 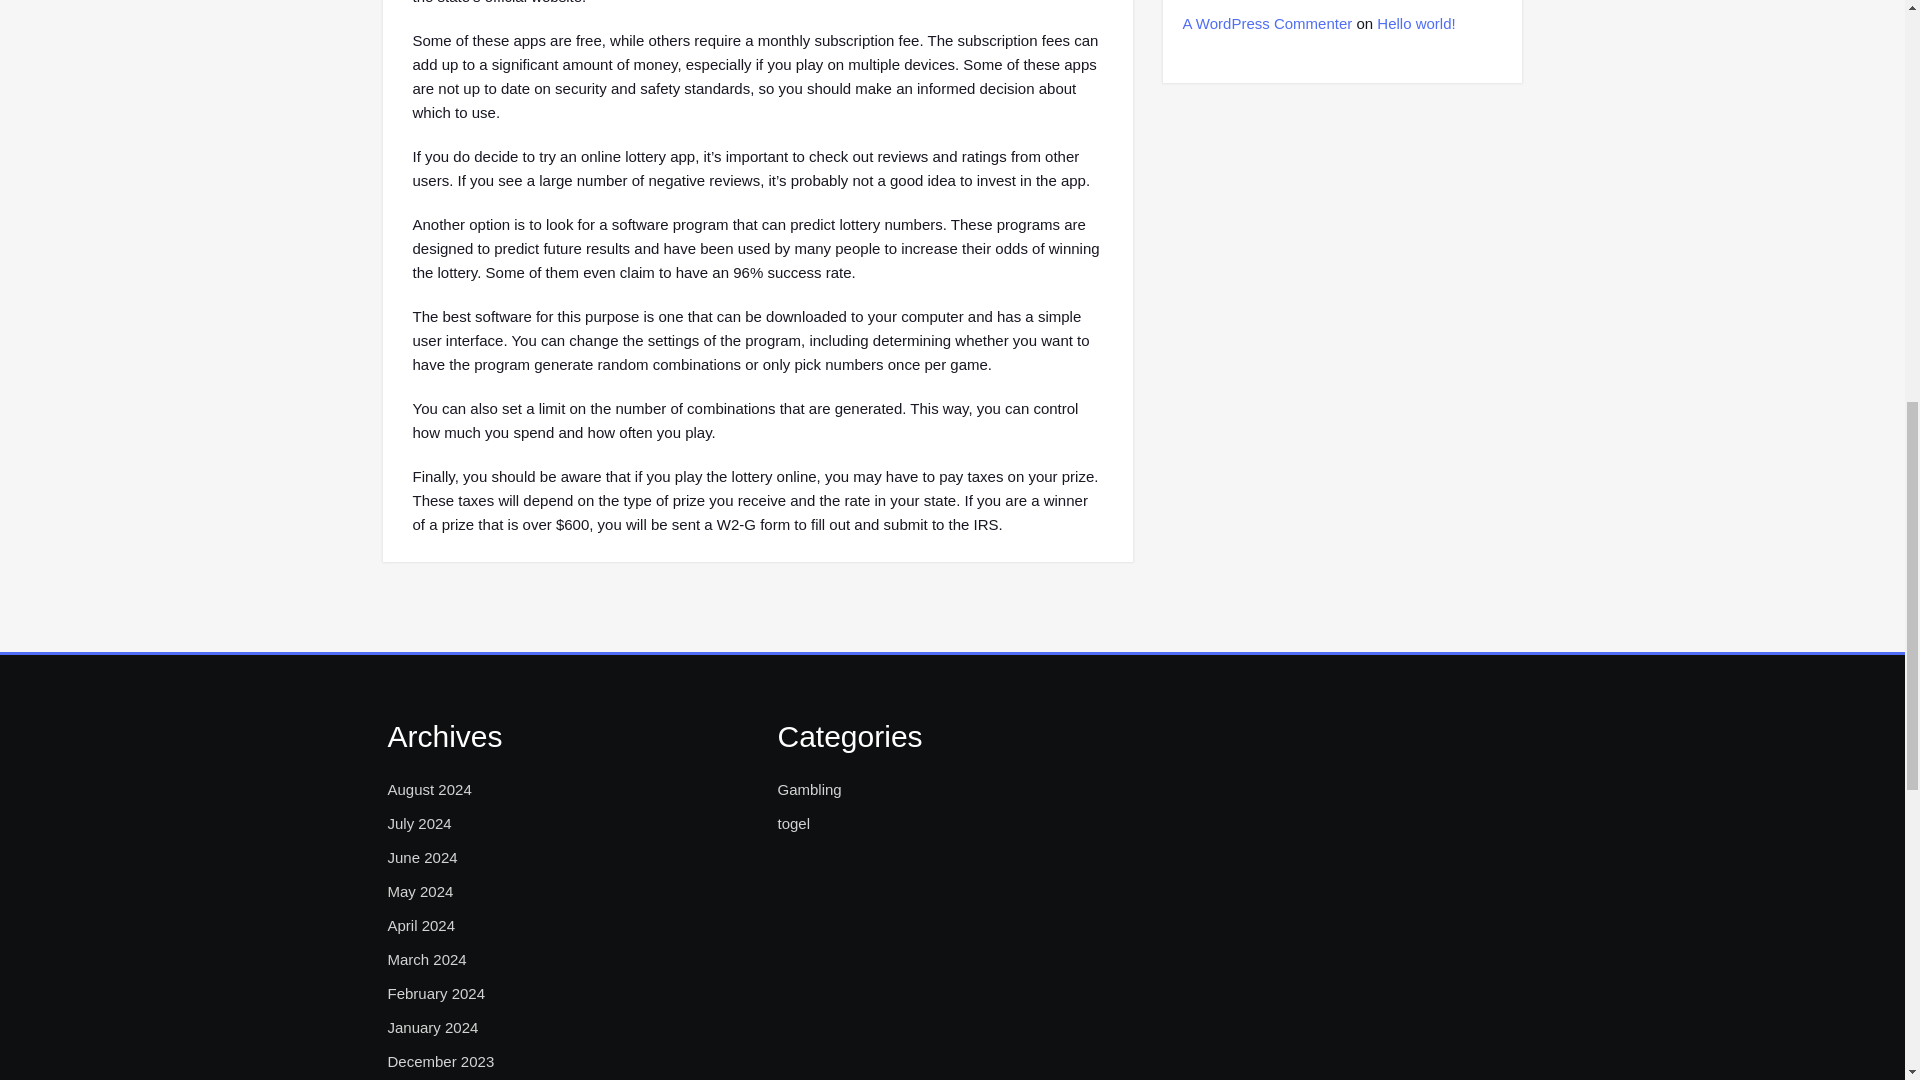 What do you see at coordinates (422, 926) in the screenshot?
I see `April 2024` at bounding box center [422, 926].